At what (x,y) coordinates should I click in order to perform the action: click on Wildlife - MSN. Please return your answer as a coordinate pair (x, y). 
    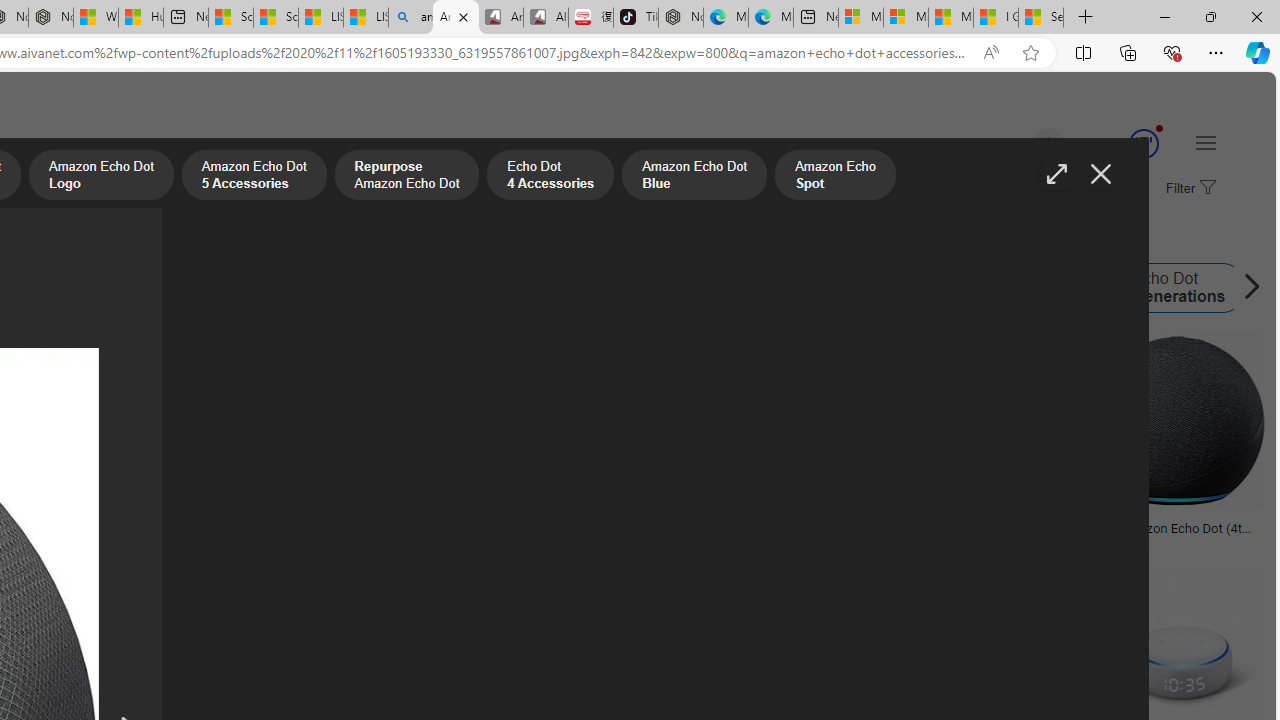
    Looking at the image, I should click on (96, 18).